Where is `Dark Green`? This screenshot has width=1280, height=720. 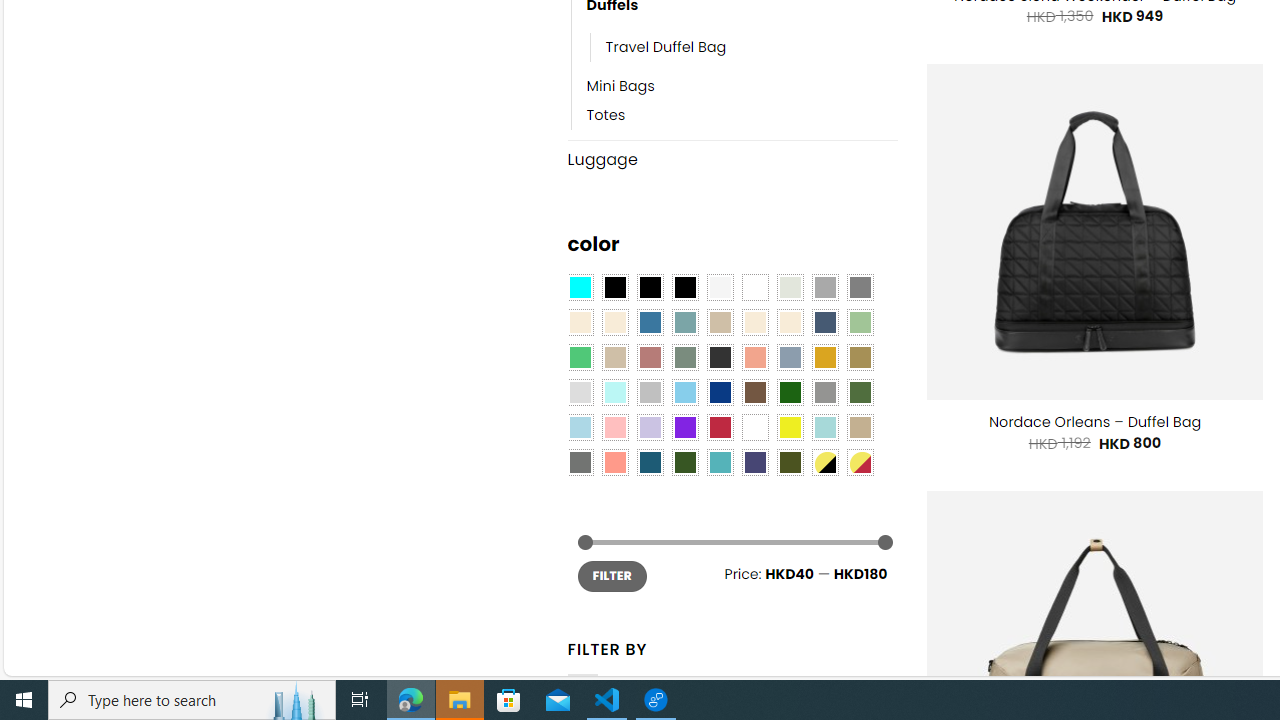 Dark Green is located at coordinates (789, 393).